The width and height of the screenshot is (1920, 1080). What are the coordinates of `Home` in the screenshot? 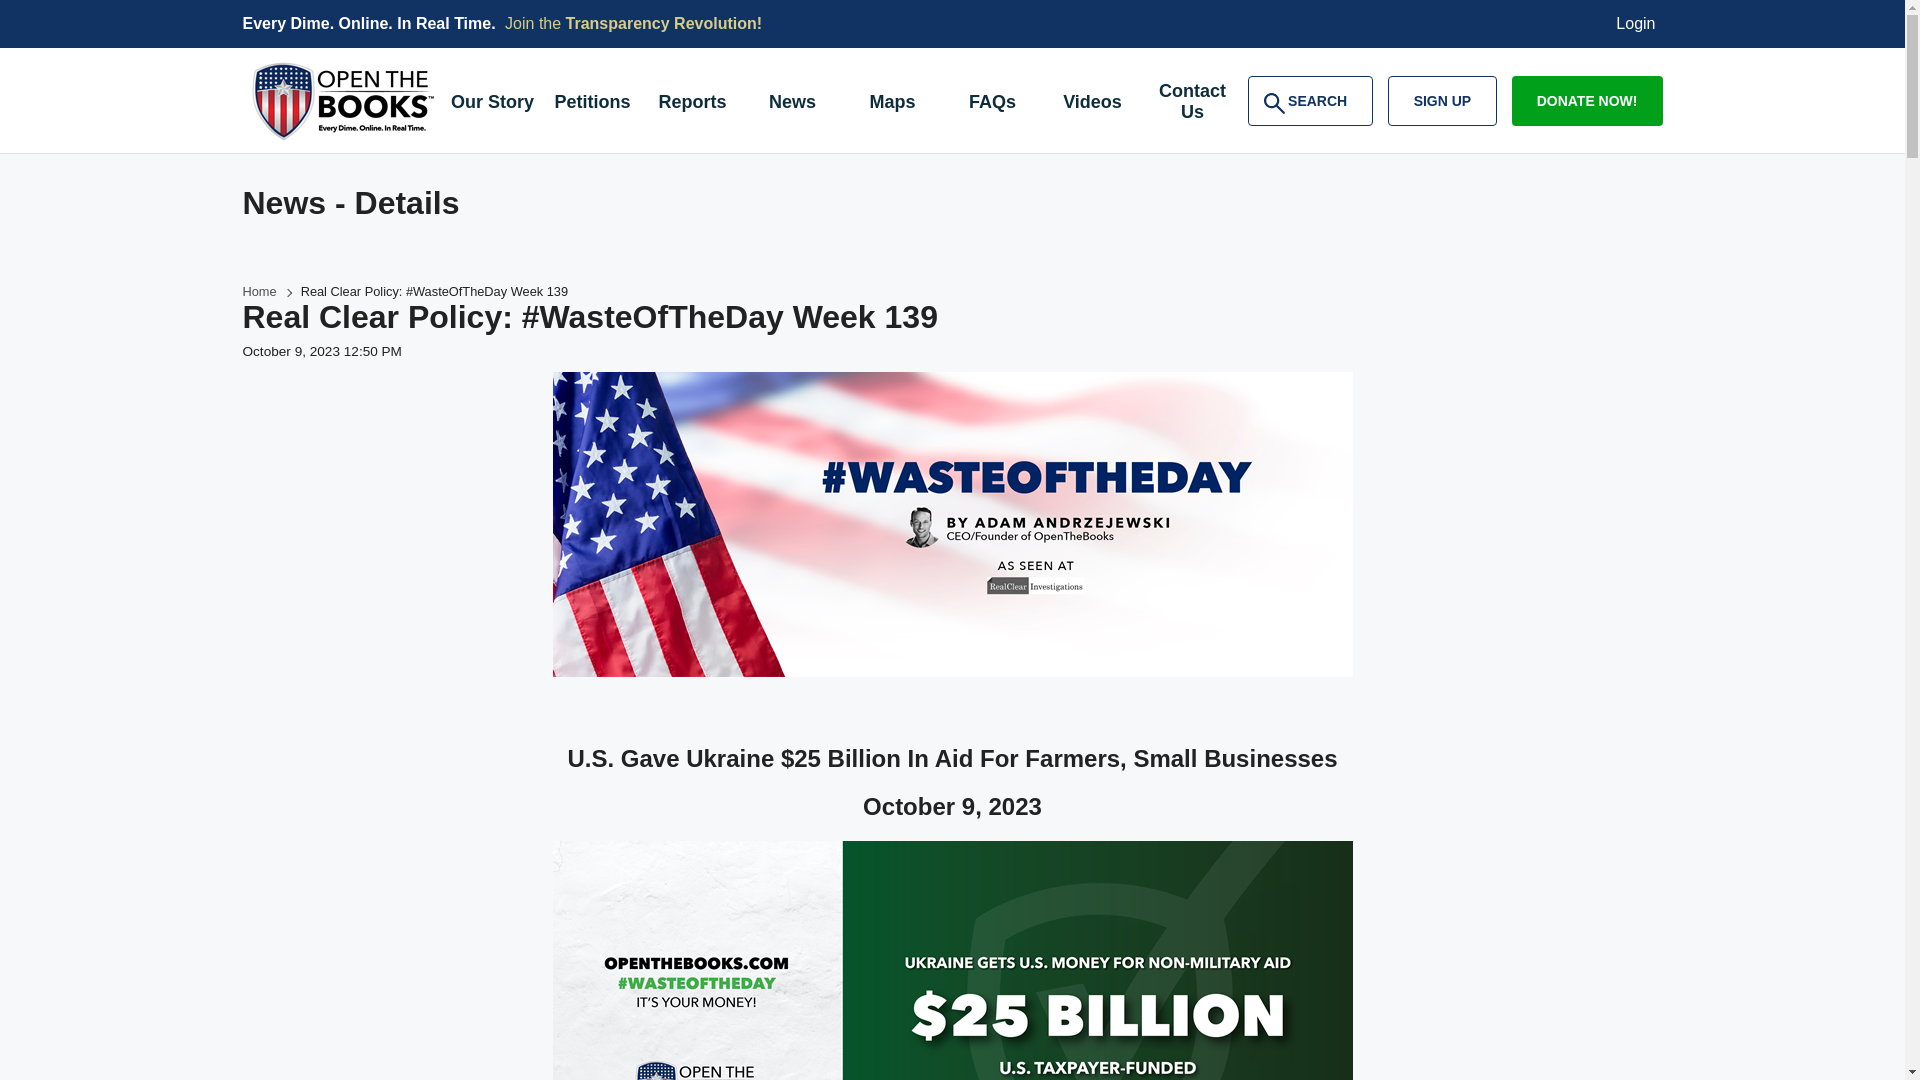 It's located at (258, 292).